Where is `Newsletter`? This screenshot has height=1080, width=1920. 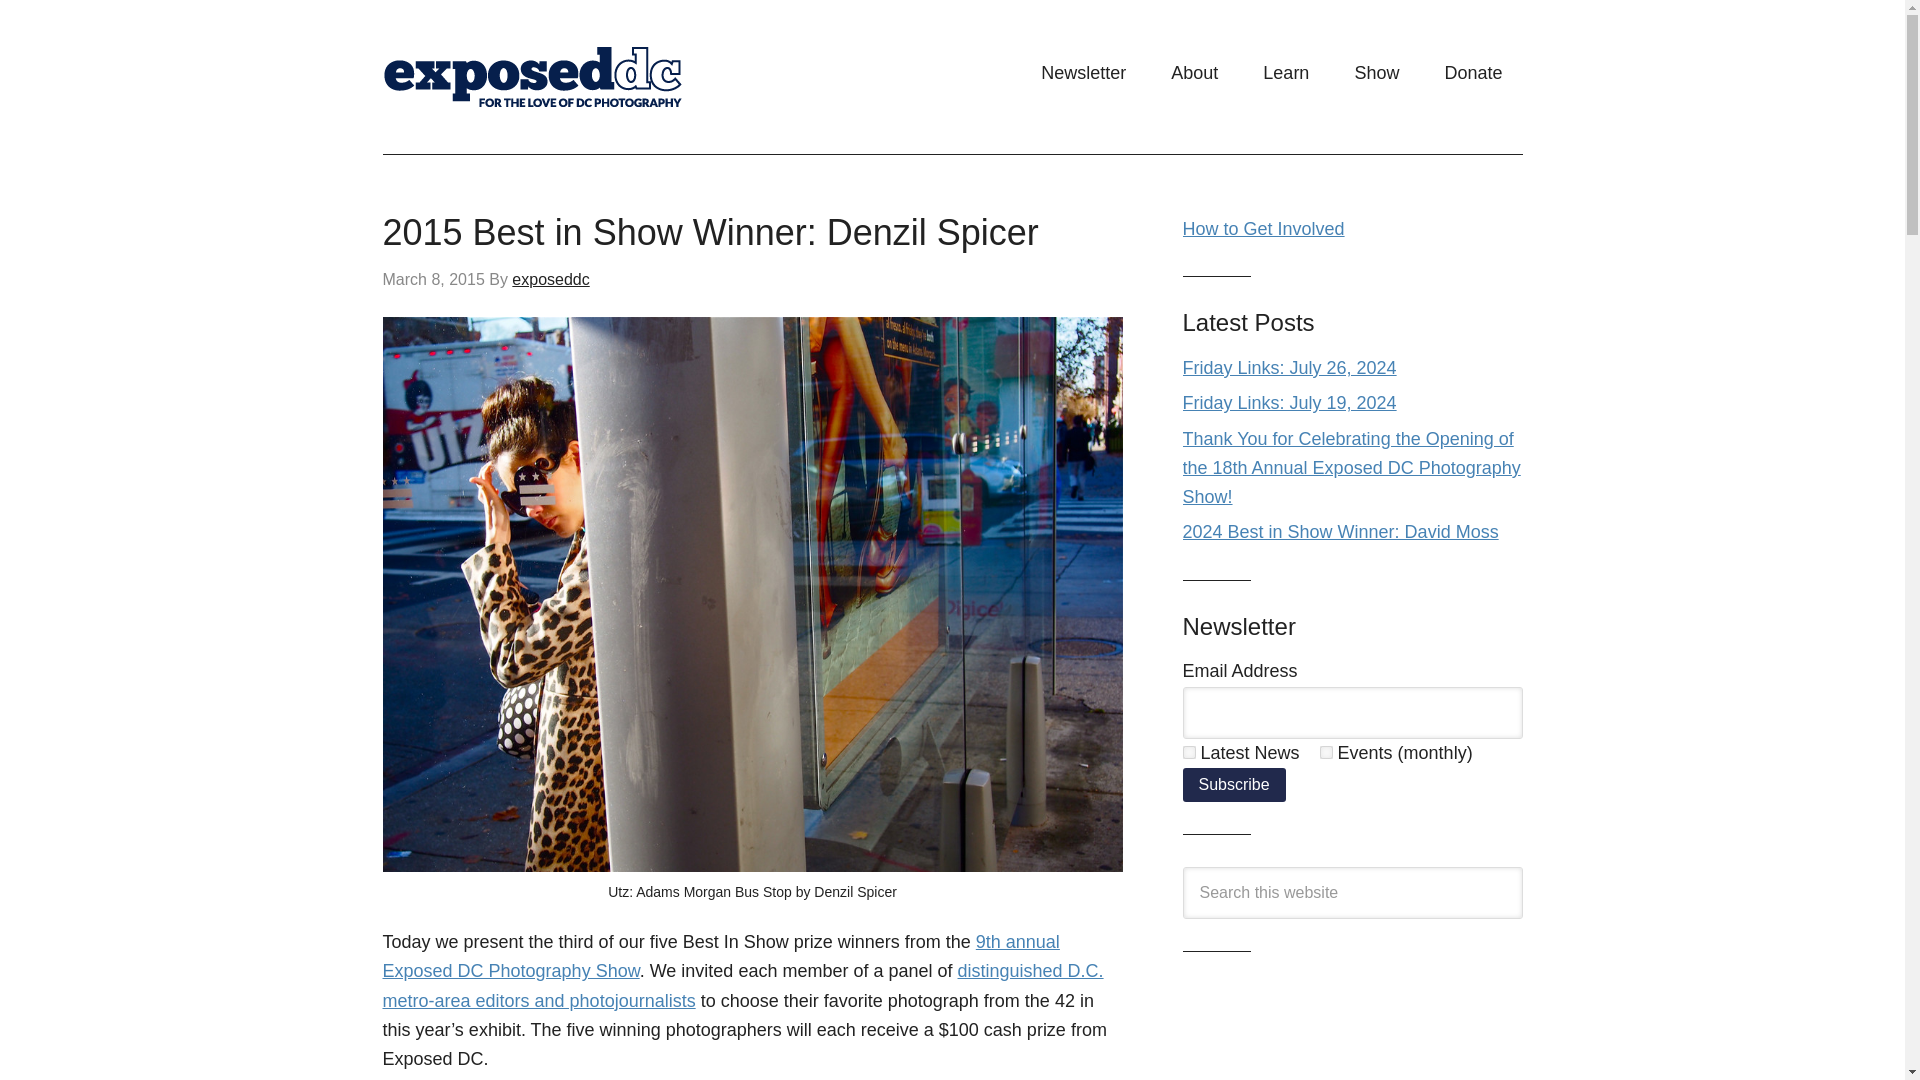 Newsletter is located at coordinates (1084, 72).